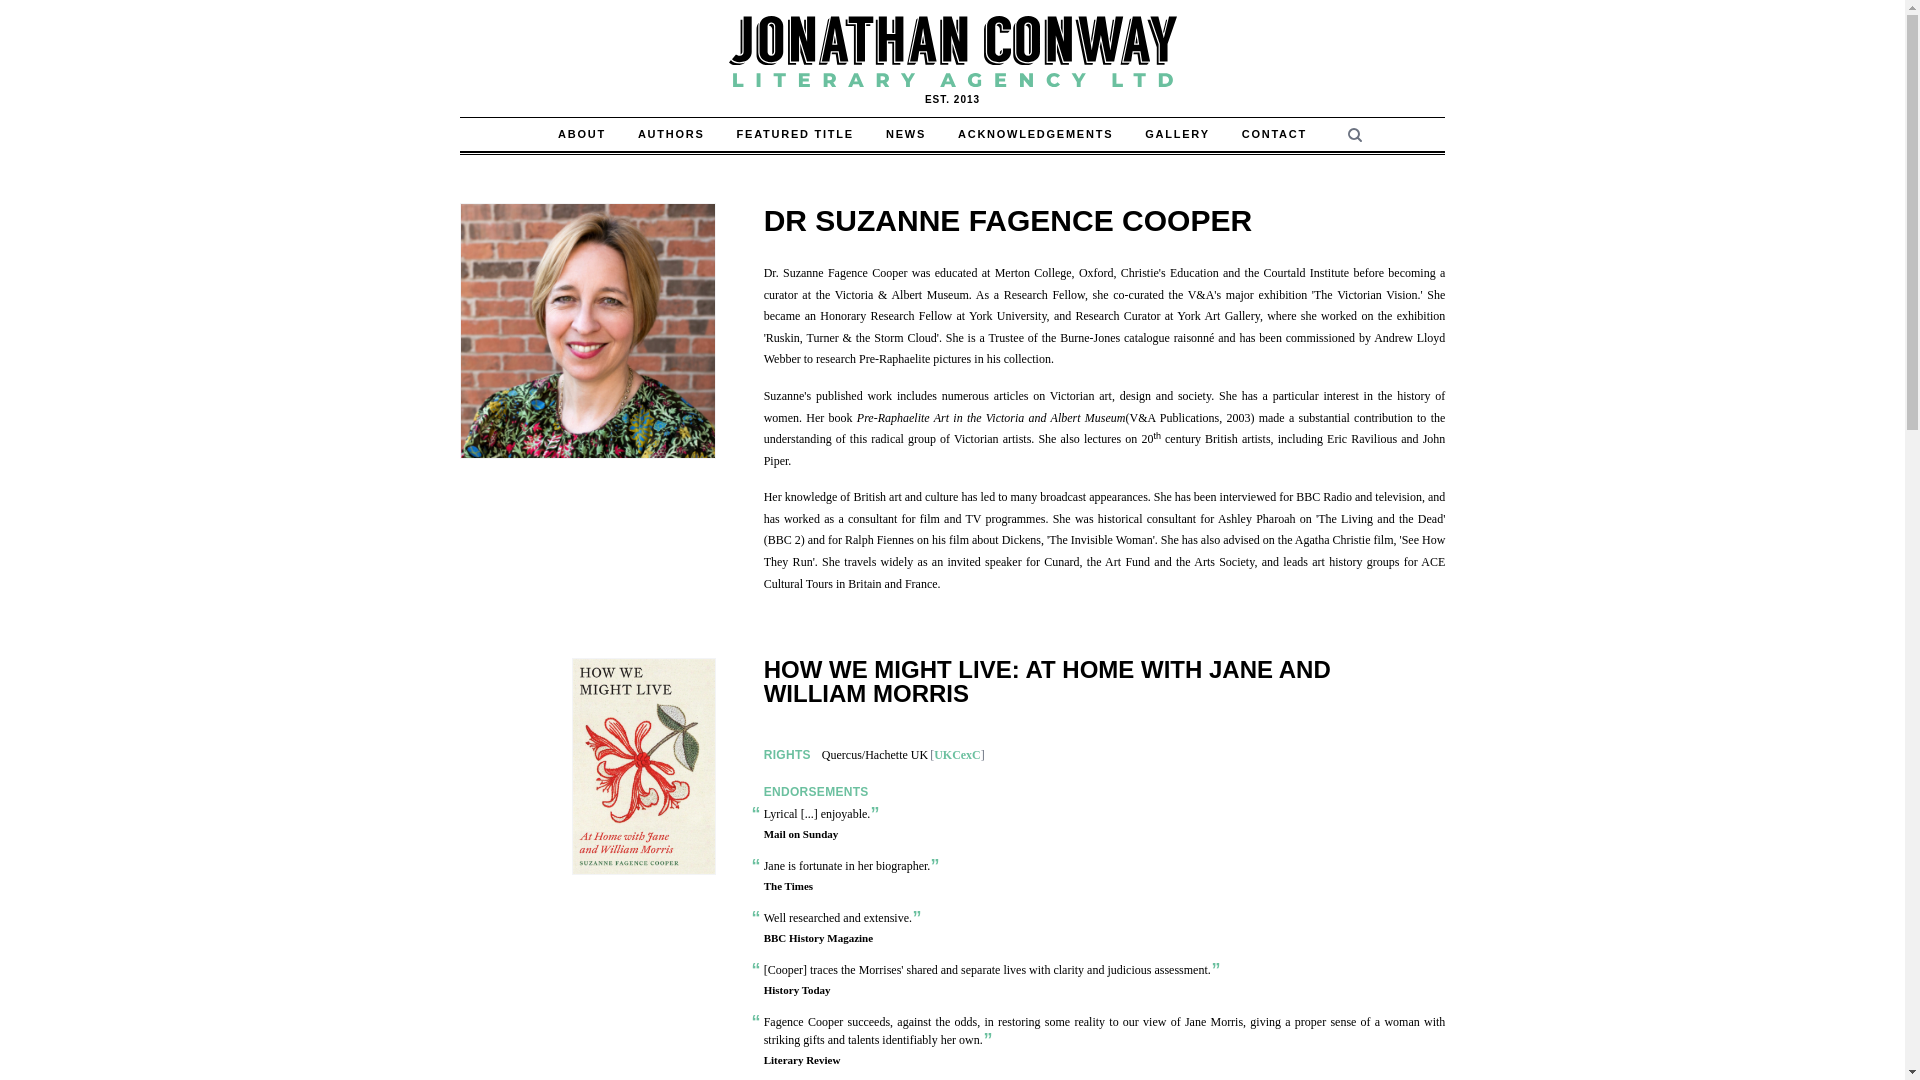 The image size is (1920, 1080). What do you see at coordinates (1176, 134) in the screenshot?
I see `GALLERY` at bounding box center [1176, 134].